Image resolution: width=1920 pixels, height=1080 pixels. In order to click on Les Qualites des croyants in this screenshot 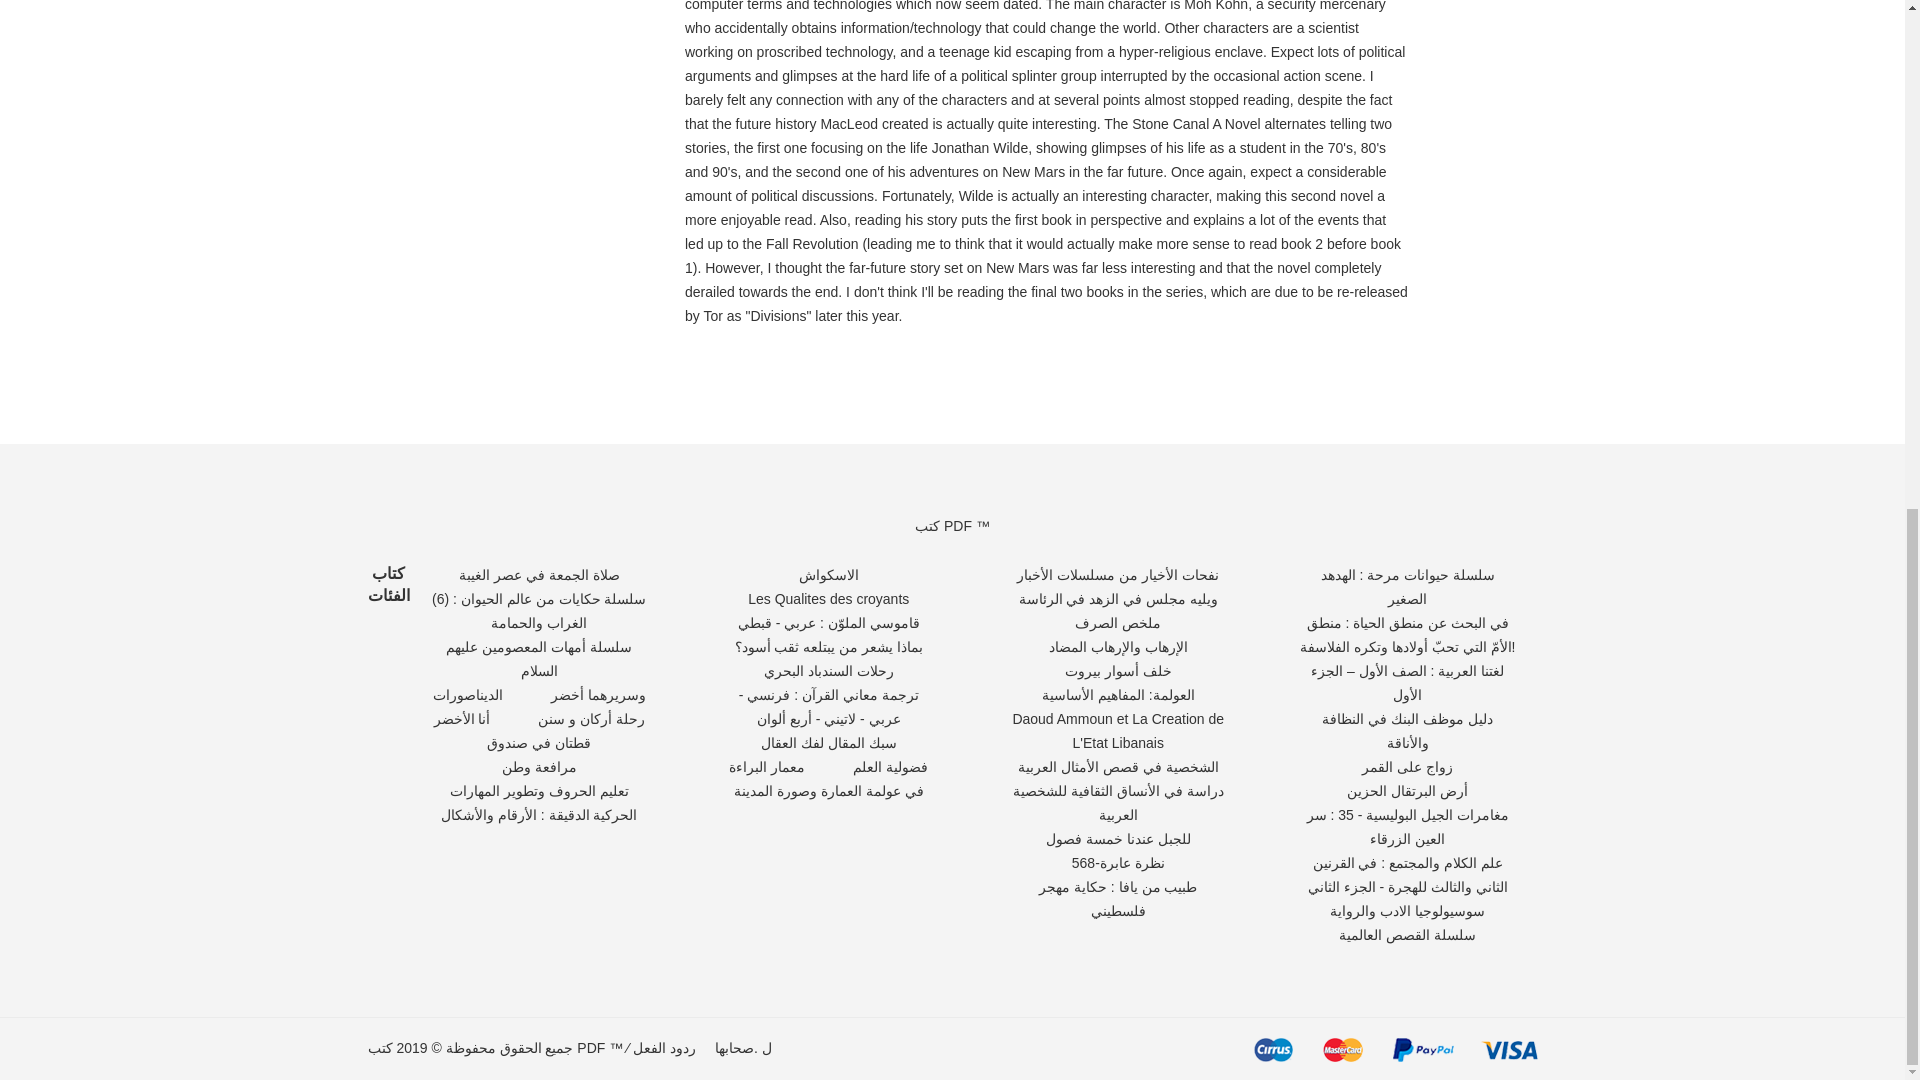, I will do `click(828, 598)`.